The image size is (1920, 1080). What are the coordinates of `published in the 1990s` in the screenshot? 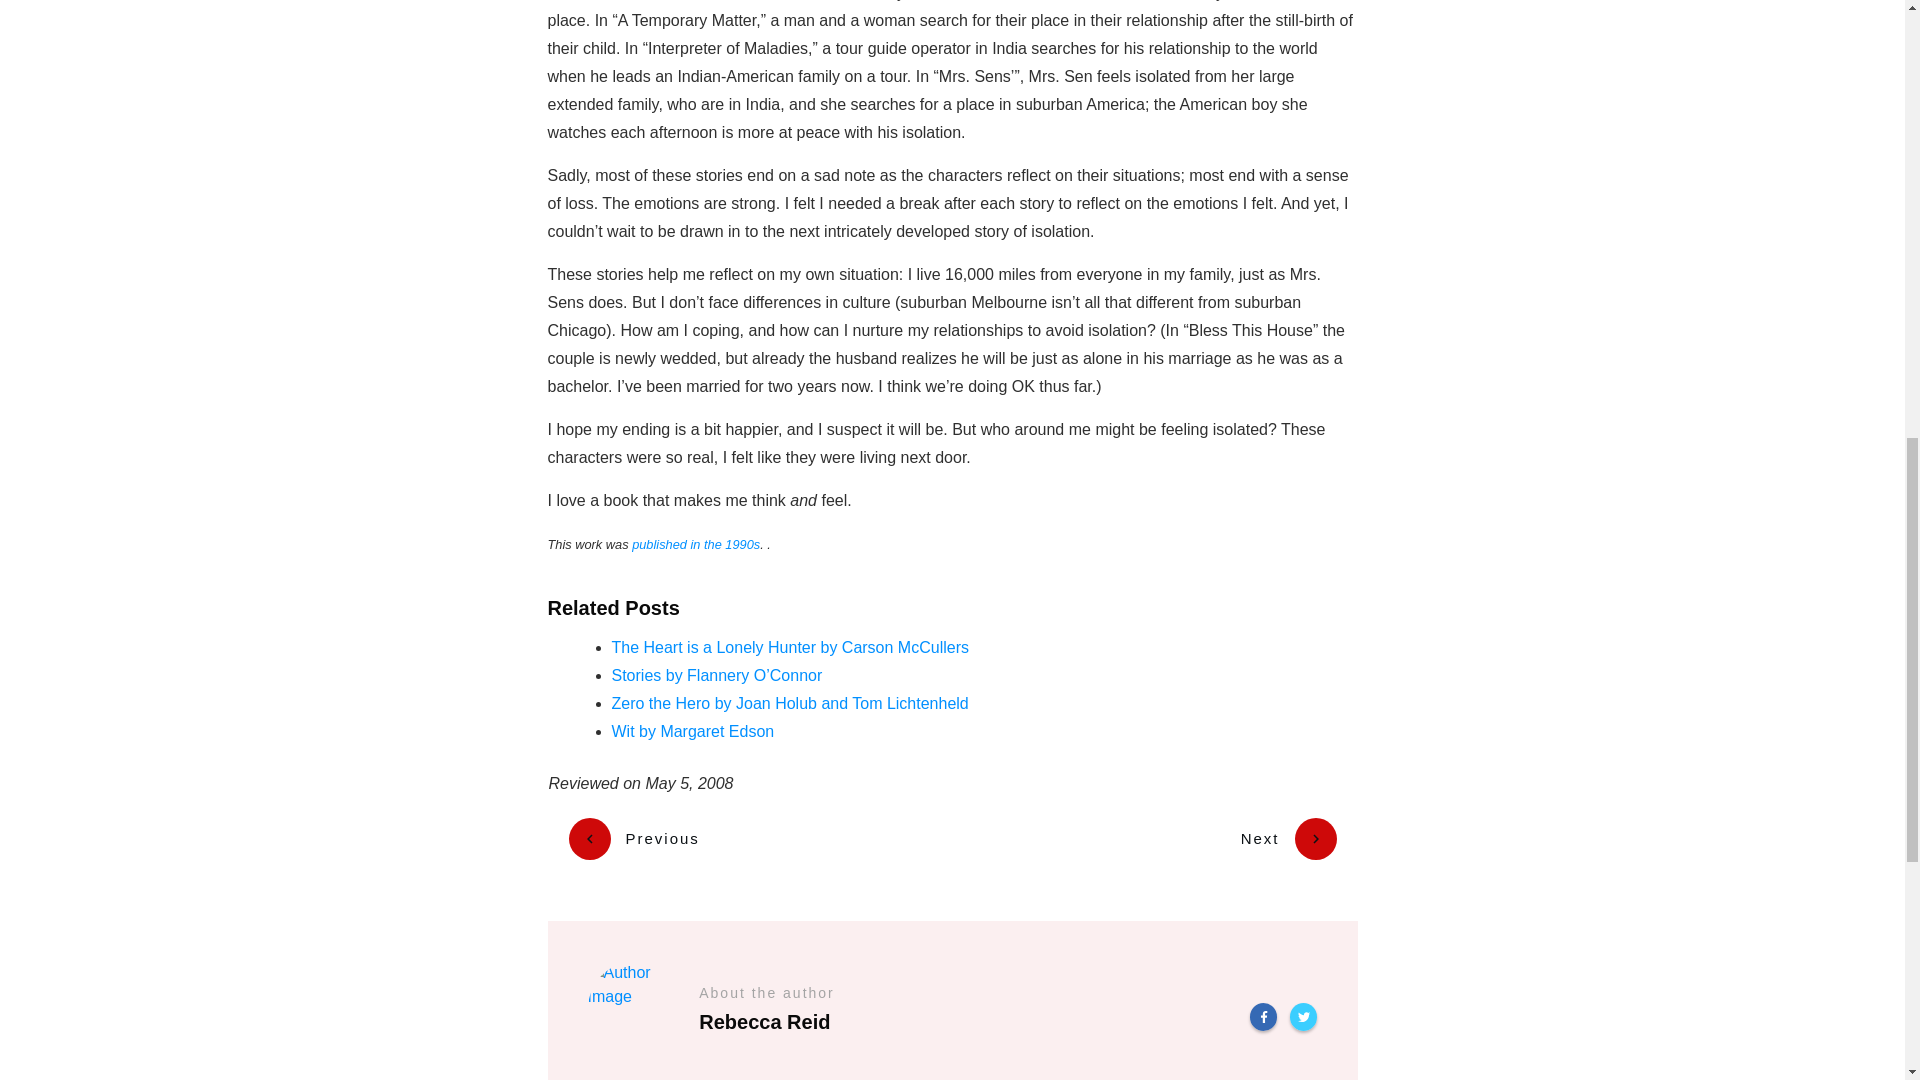 It's located at (696, 544).